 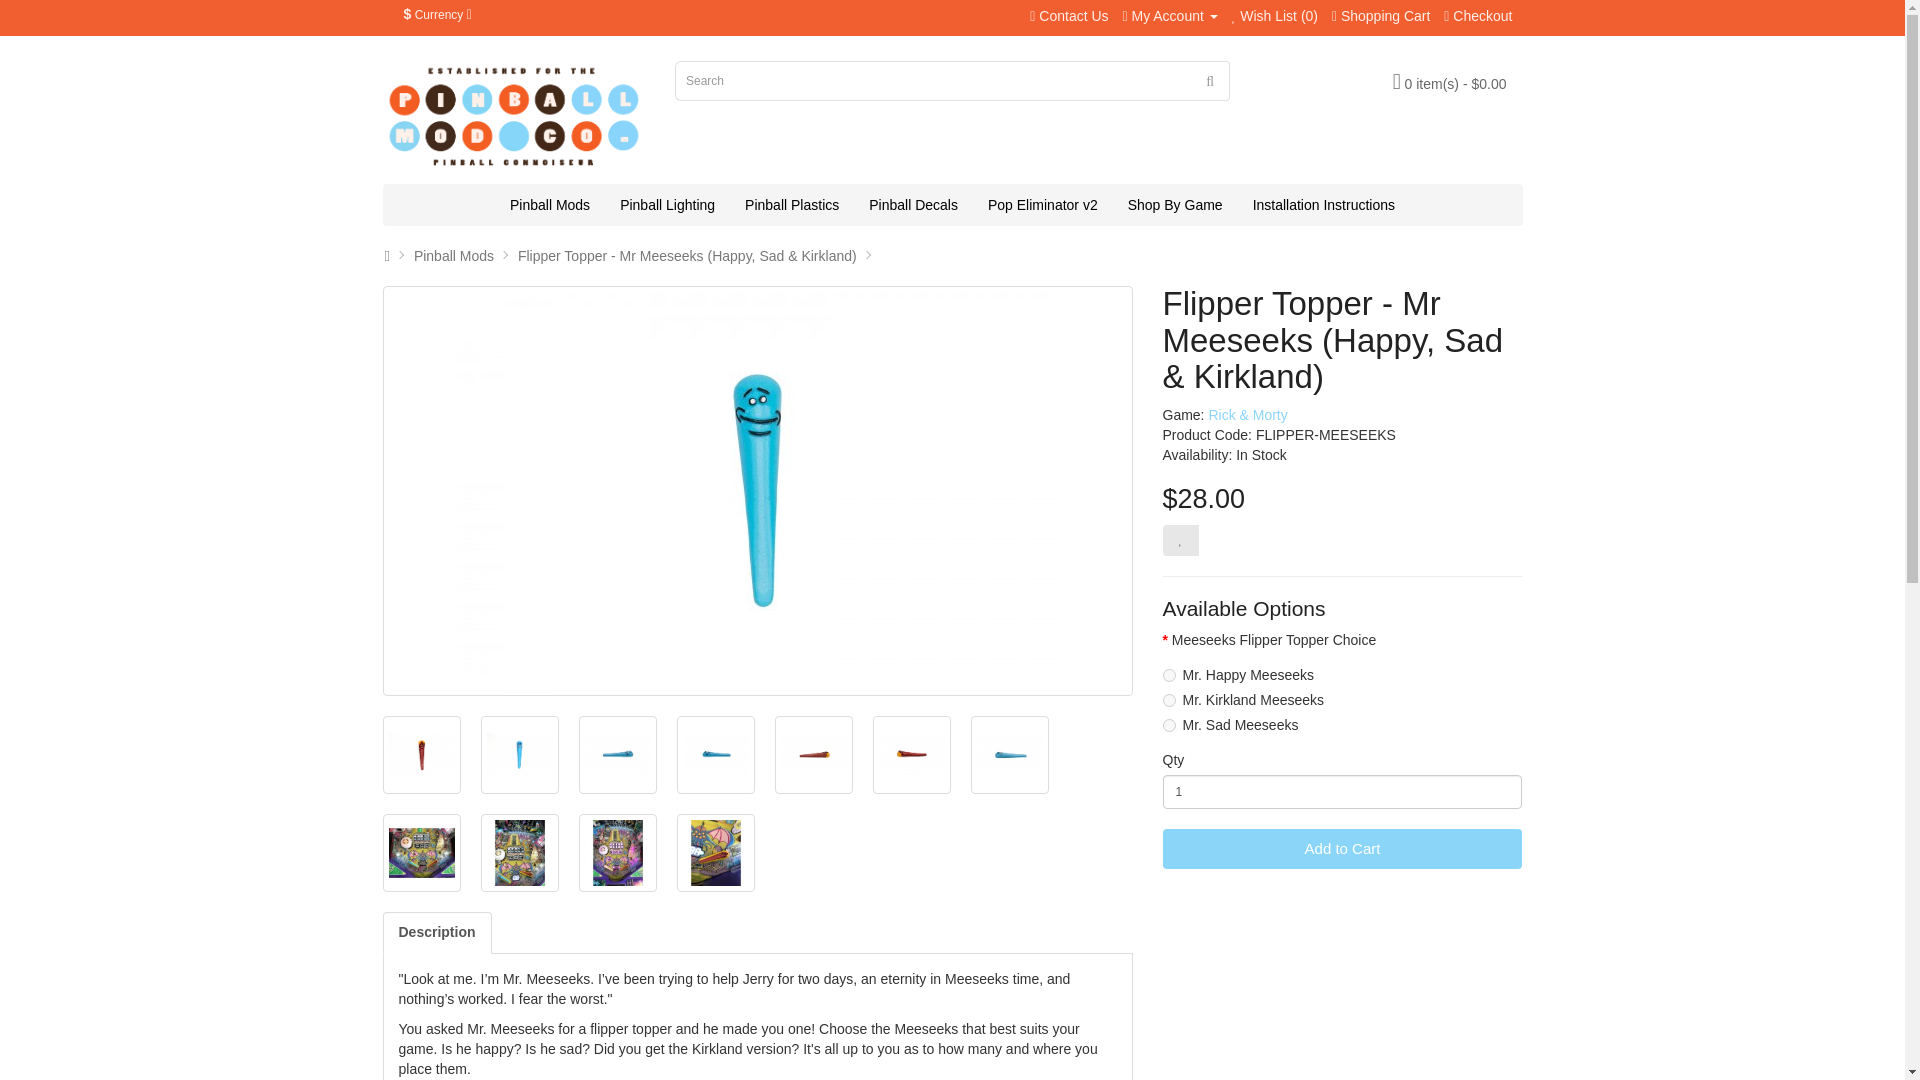 What do you see at coordinates (1043, 204) in the screenshot?
I see `Pop Eliminator v2` at bounding box center [1043, 204].